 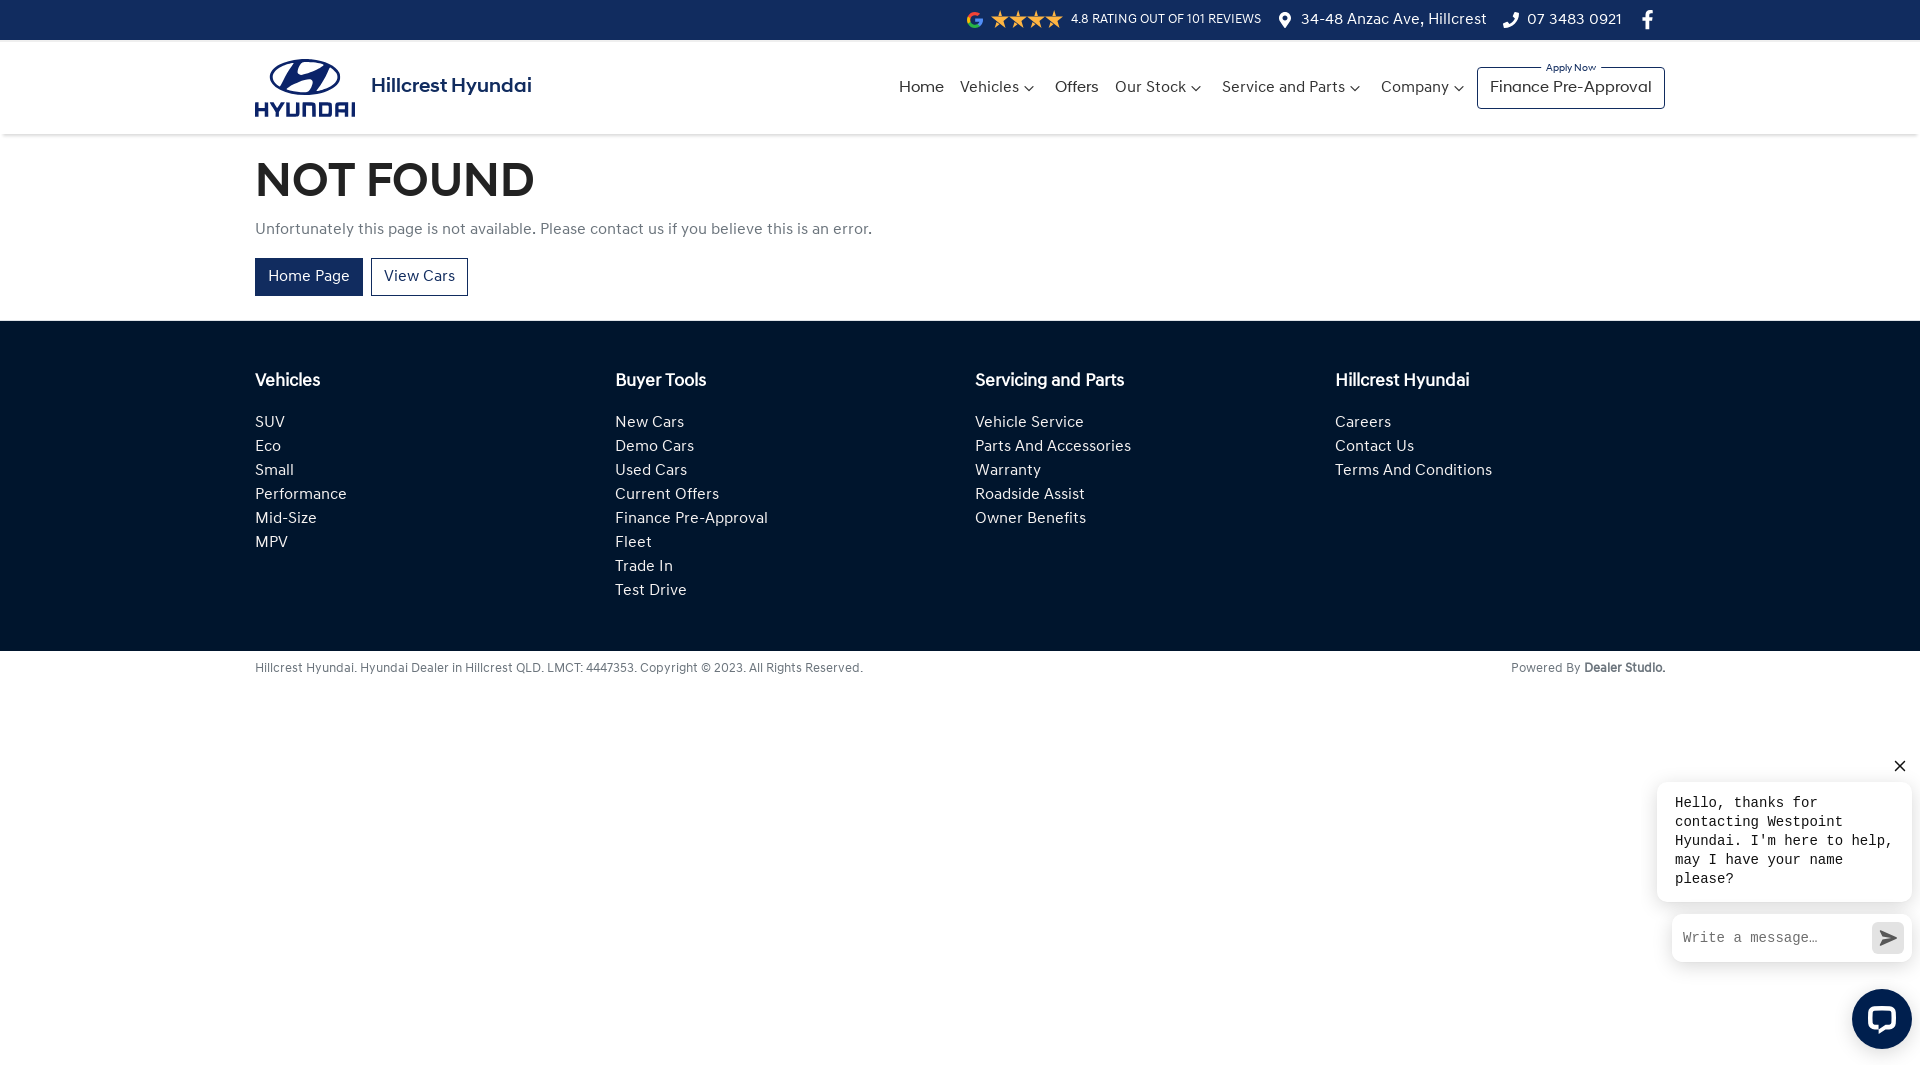 I want to click on Small, so click(x=274, y=471).